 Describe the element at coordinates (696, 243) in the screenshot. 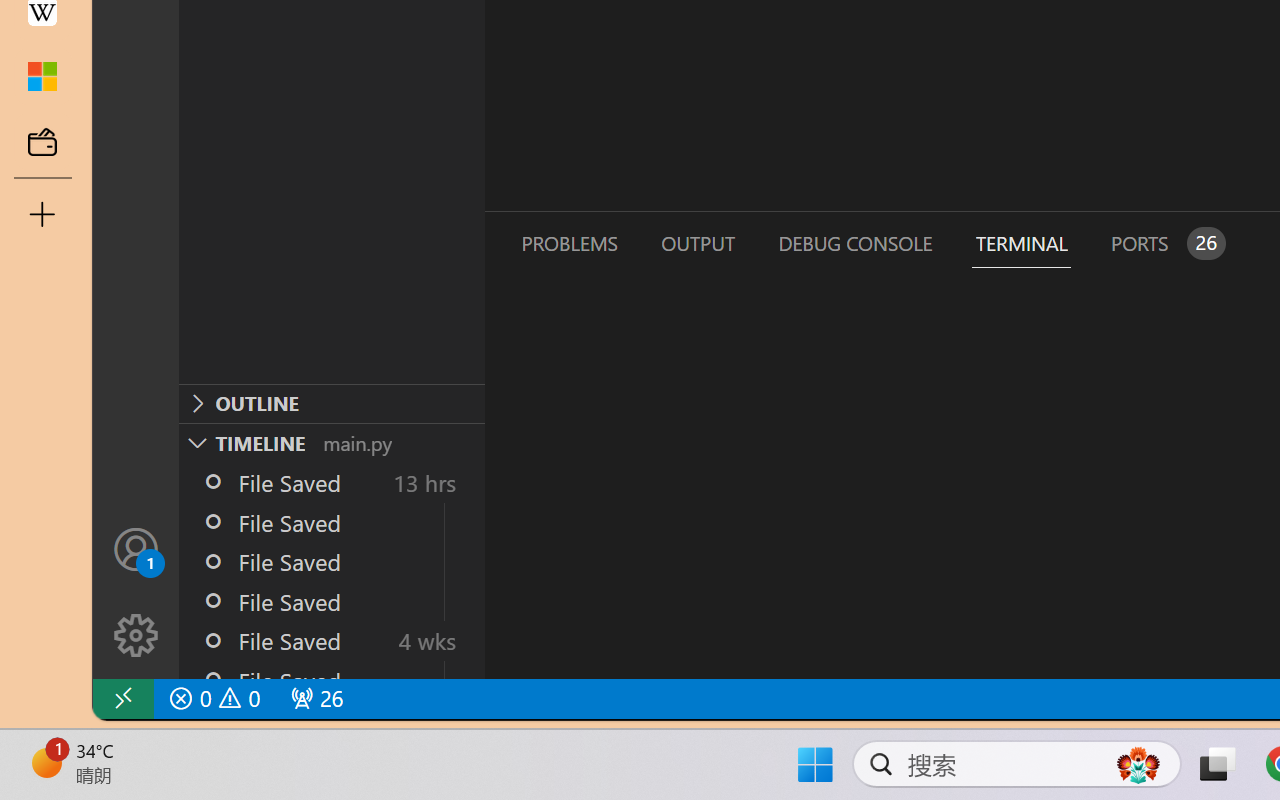

I see `Output (Ctrl+Shift+U)` at that location.